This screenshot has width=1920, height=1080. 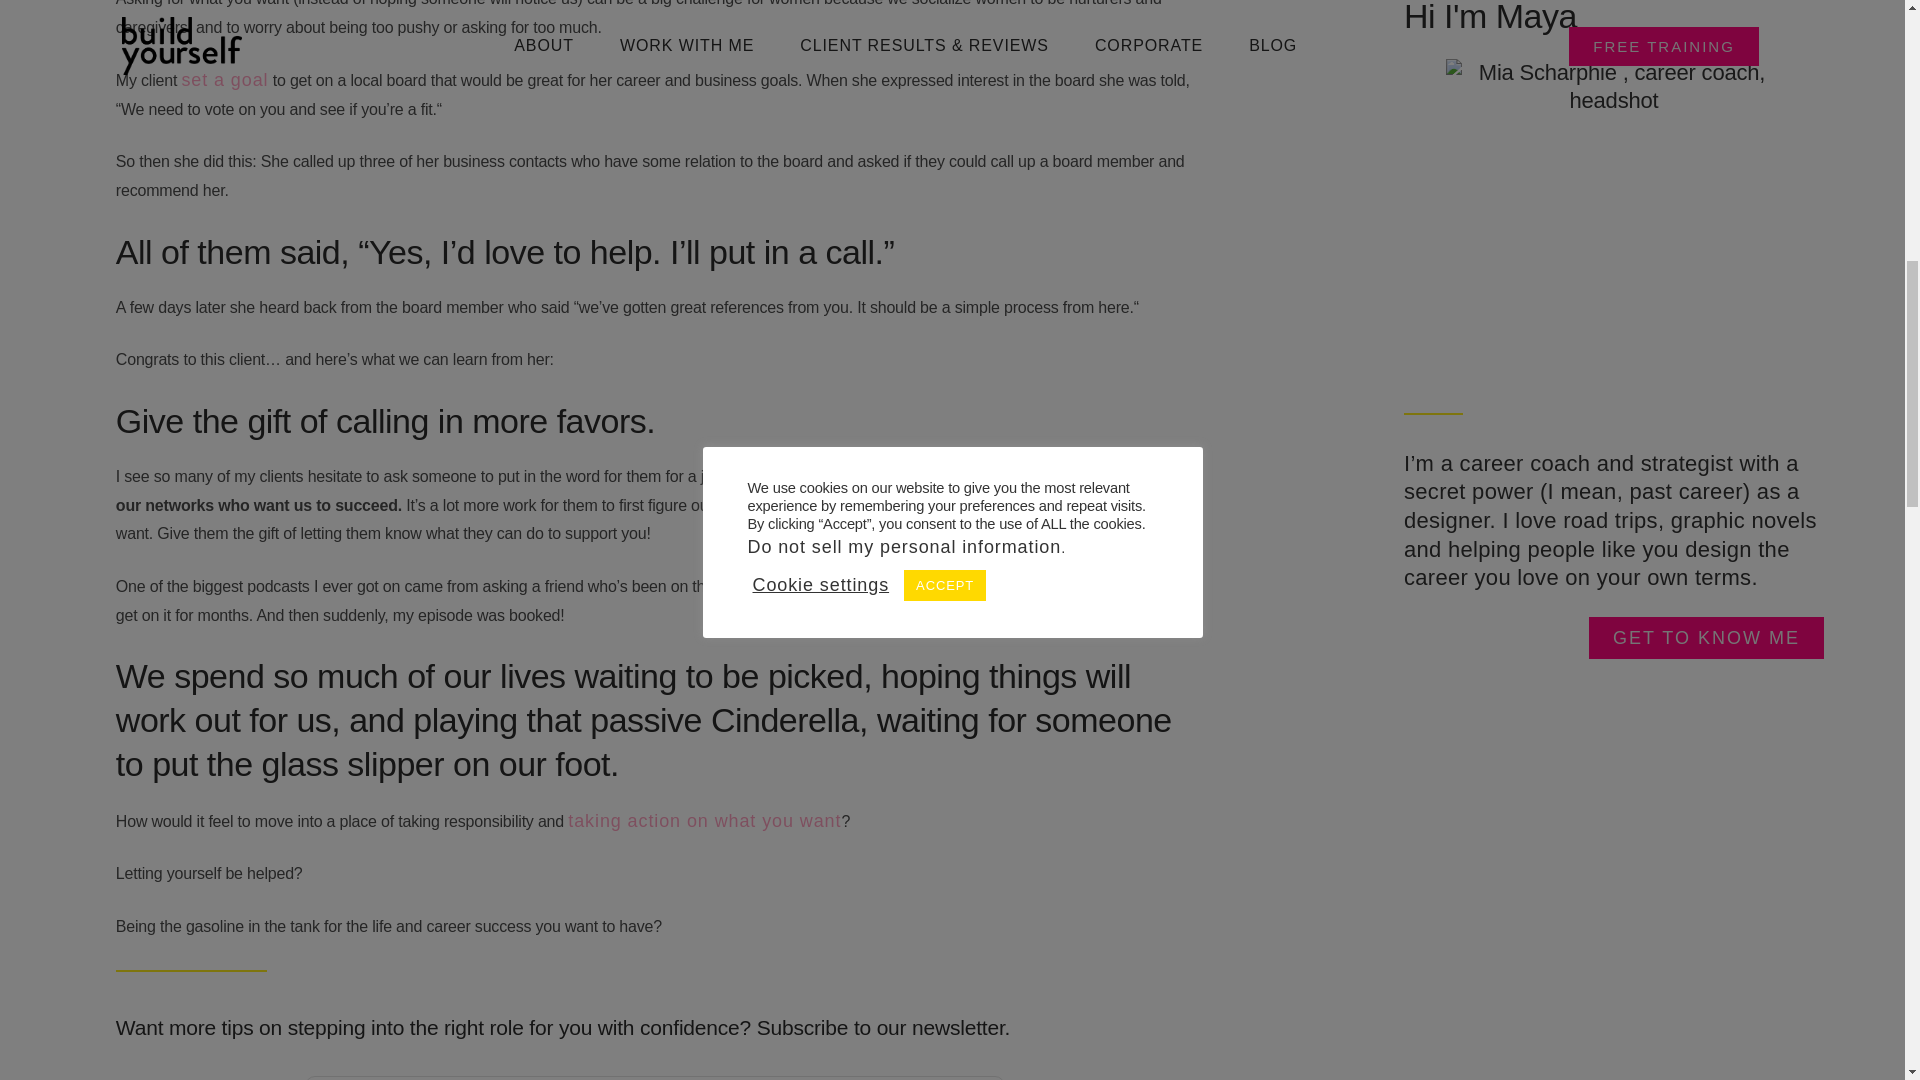 What do you see at coordinates (704, 820) in the screenshot?
I see `taking action on what you want` at bounding box center [704, 820].